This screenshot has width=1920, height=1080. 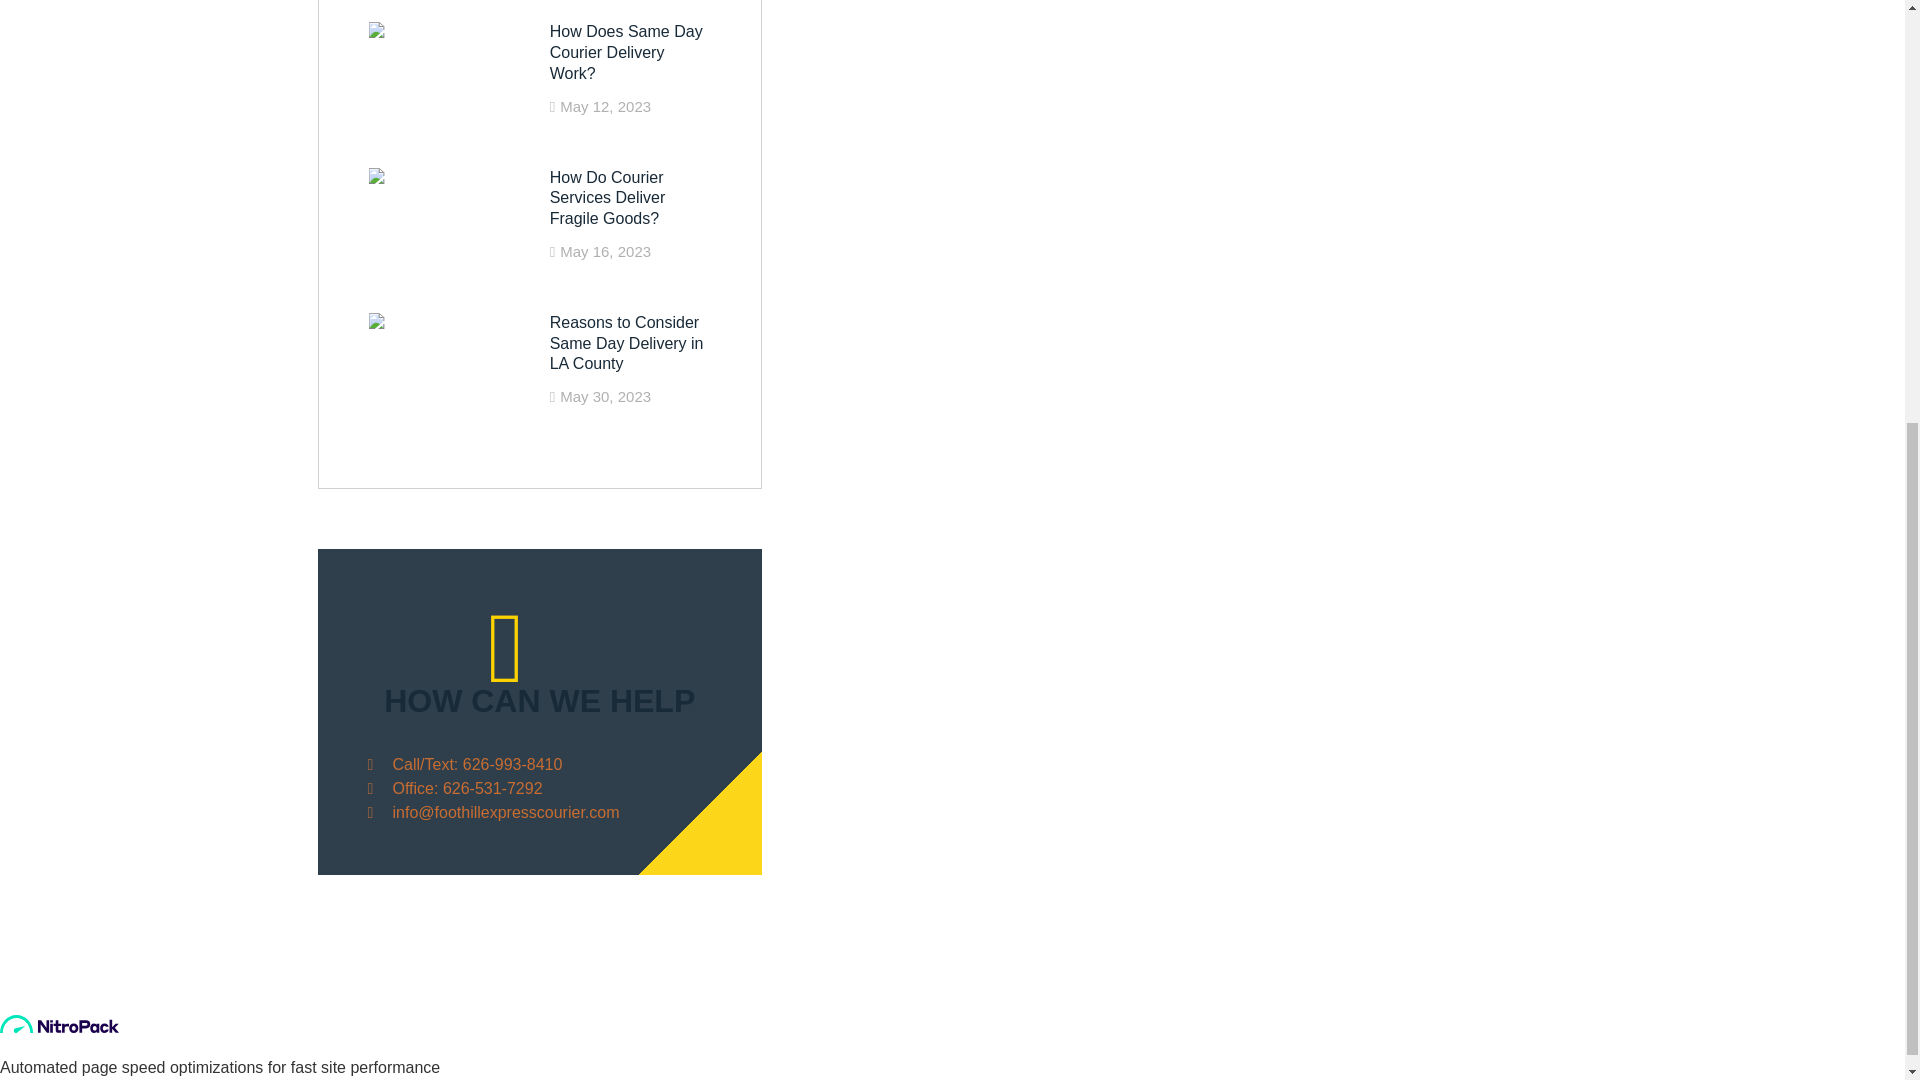 I want to click on How Does Same Day Courier Delivery Work?, so click(x=626, y=52).